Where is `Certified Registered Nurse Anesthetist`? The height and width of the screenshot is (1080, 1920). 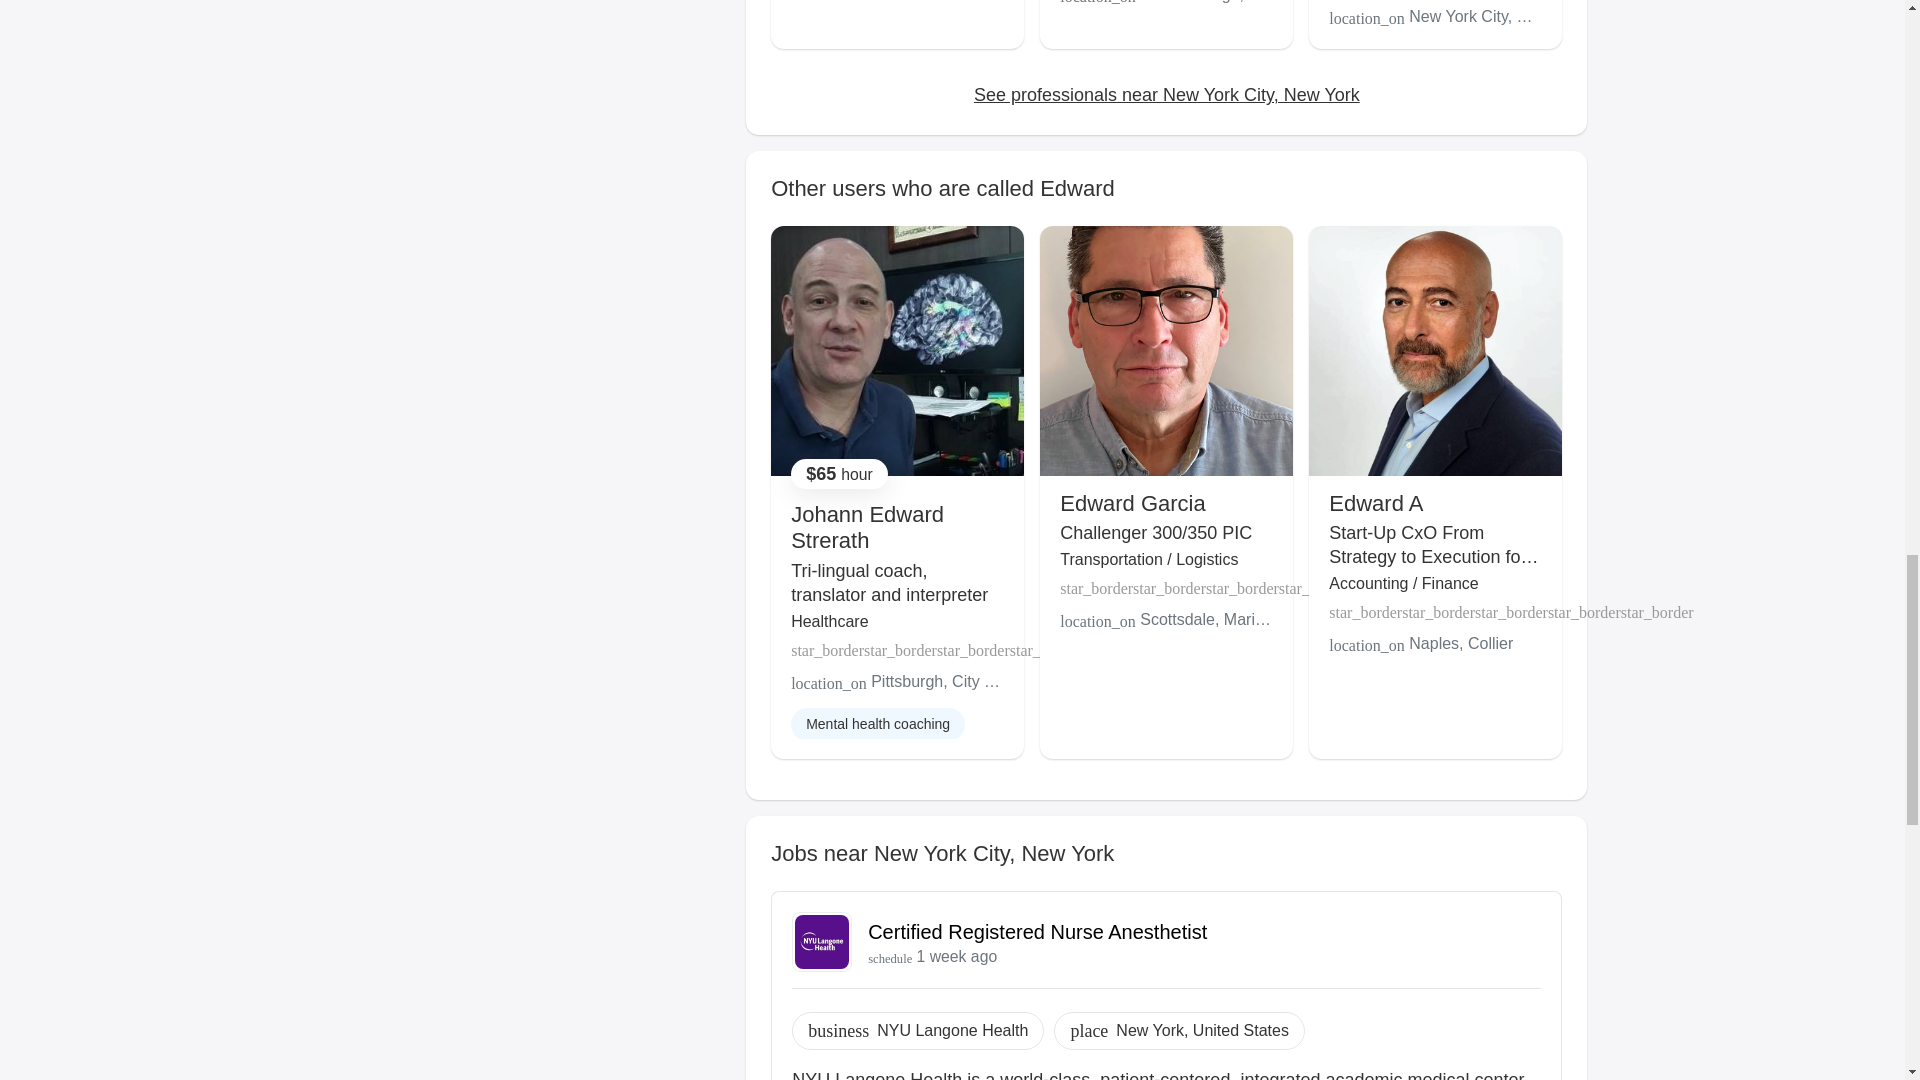 Certified Registered Nurse Anesthetist is located at coordinates (1037, 932).